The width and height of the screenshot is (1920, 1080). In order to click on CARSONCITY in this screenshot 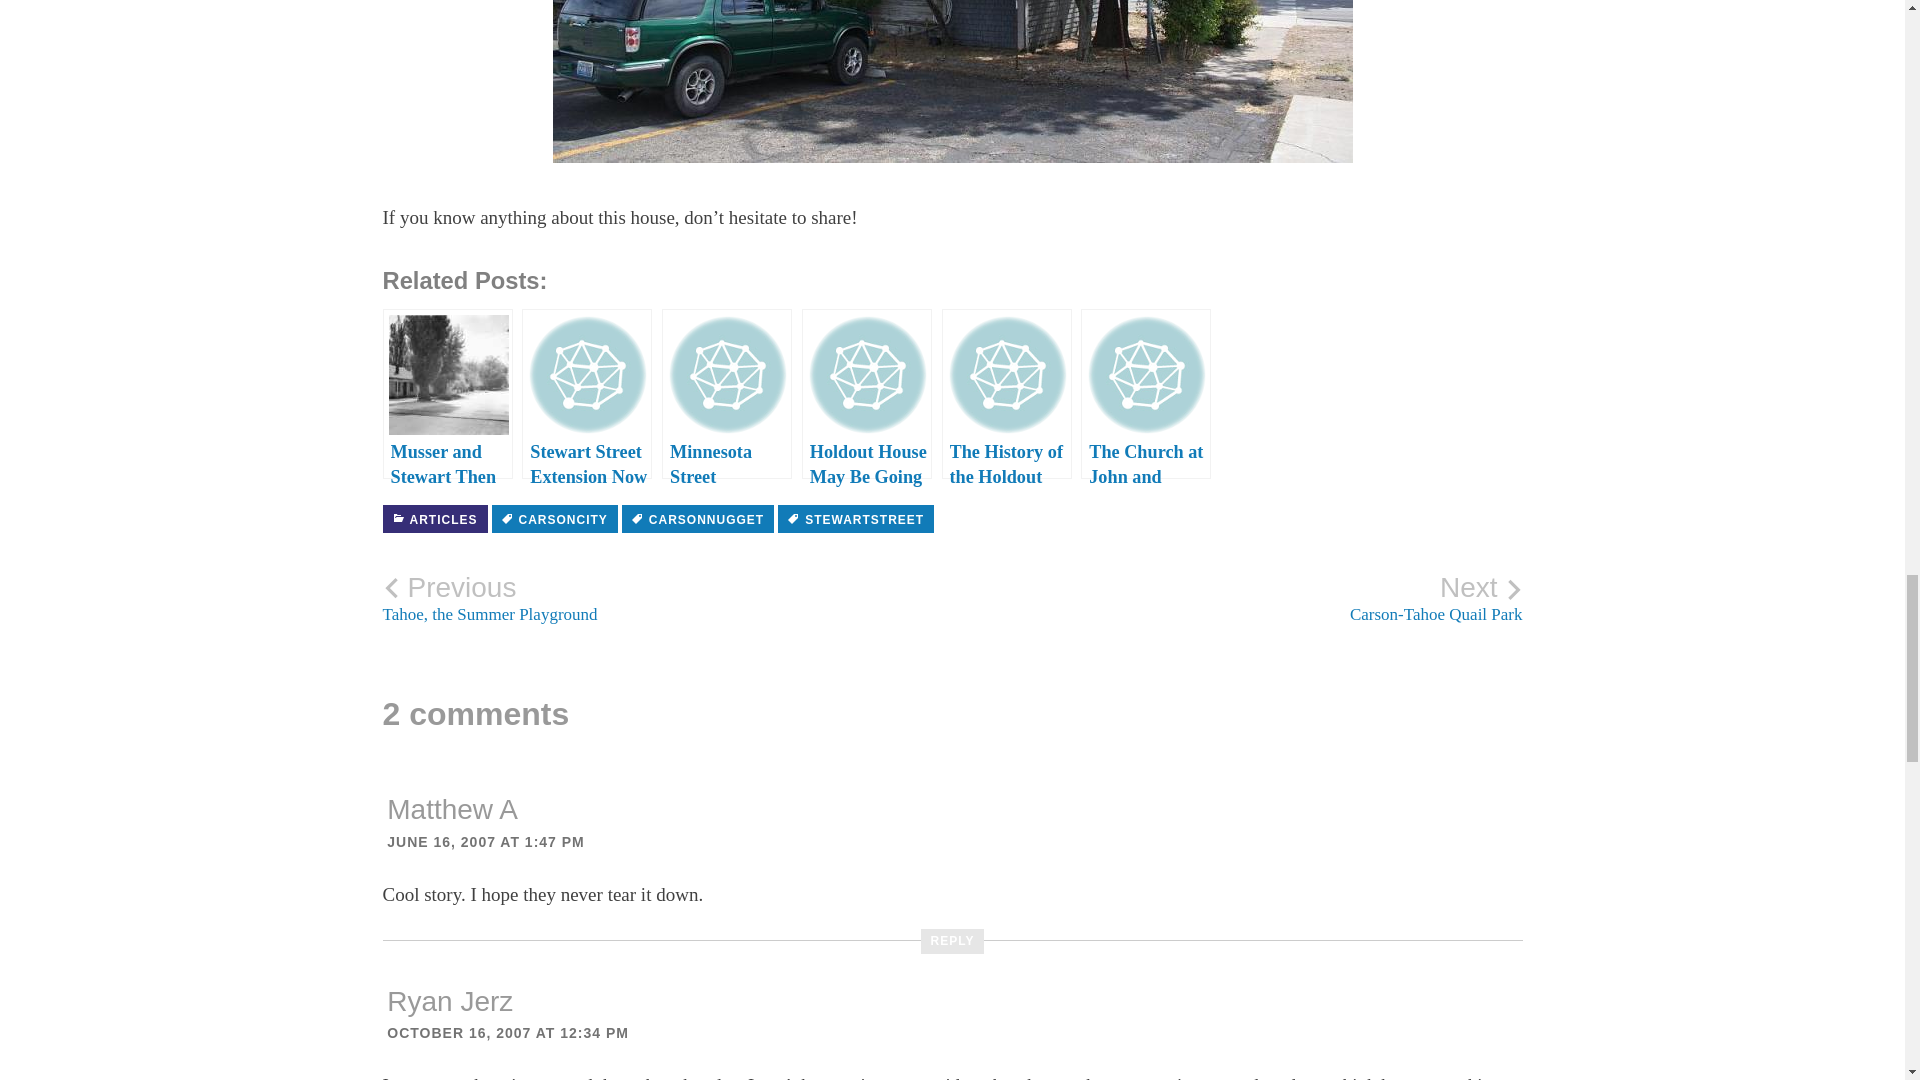, I will do `click(1237, 598)`.